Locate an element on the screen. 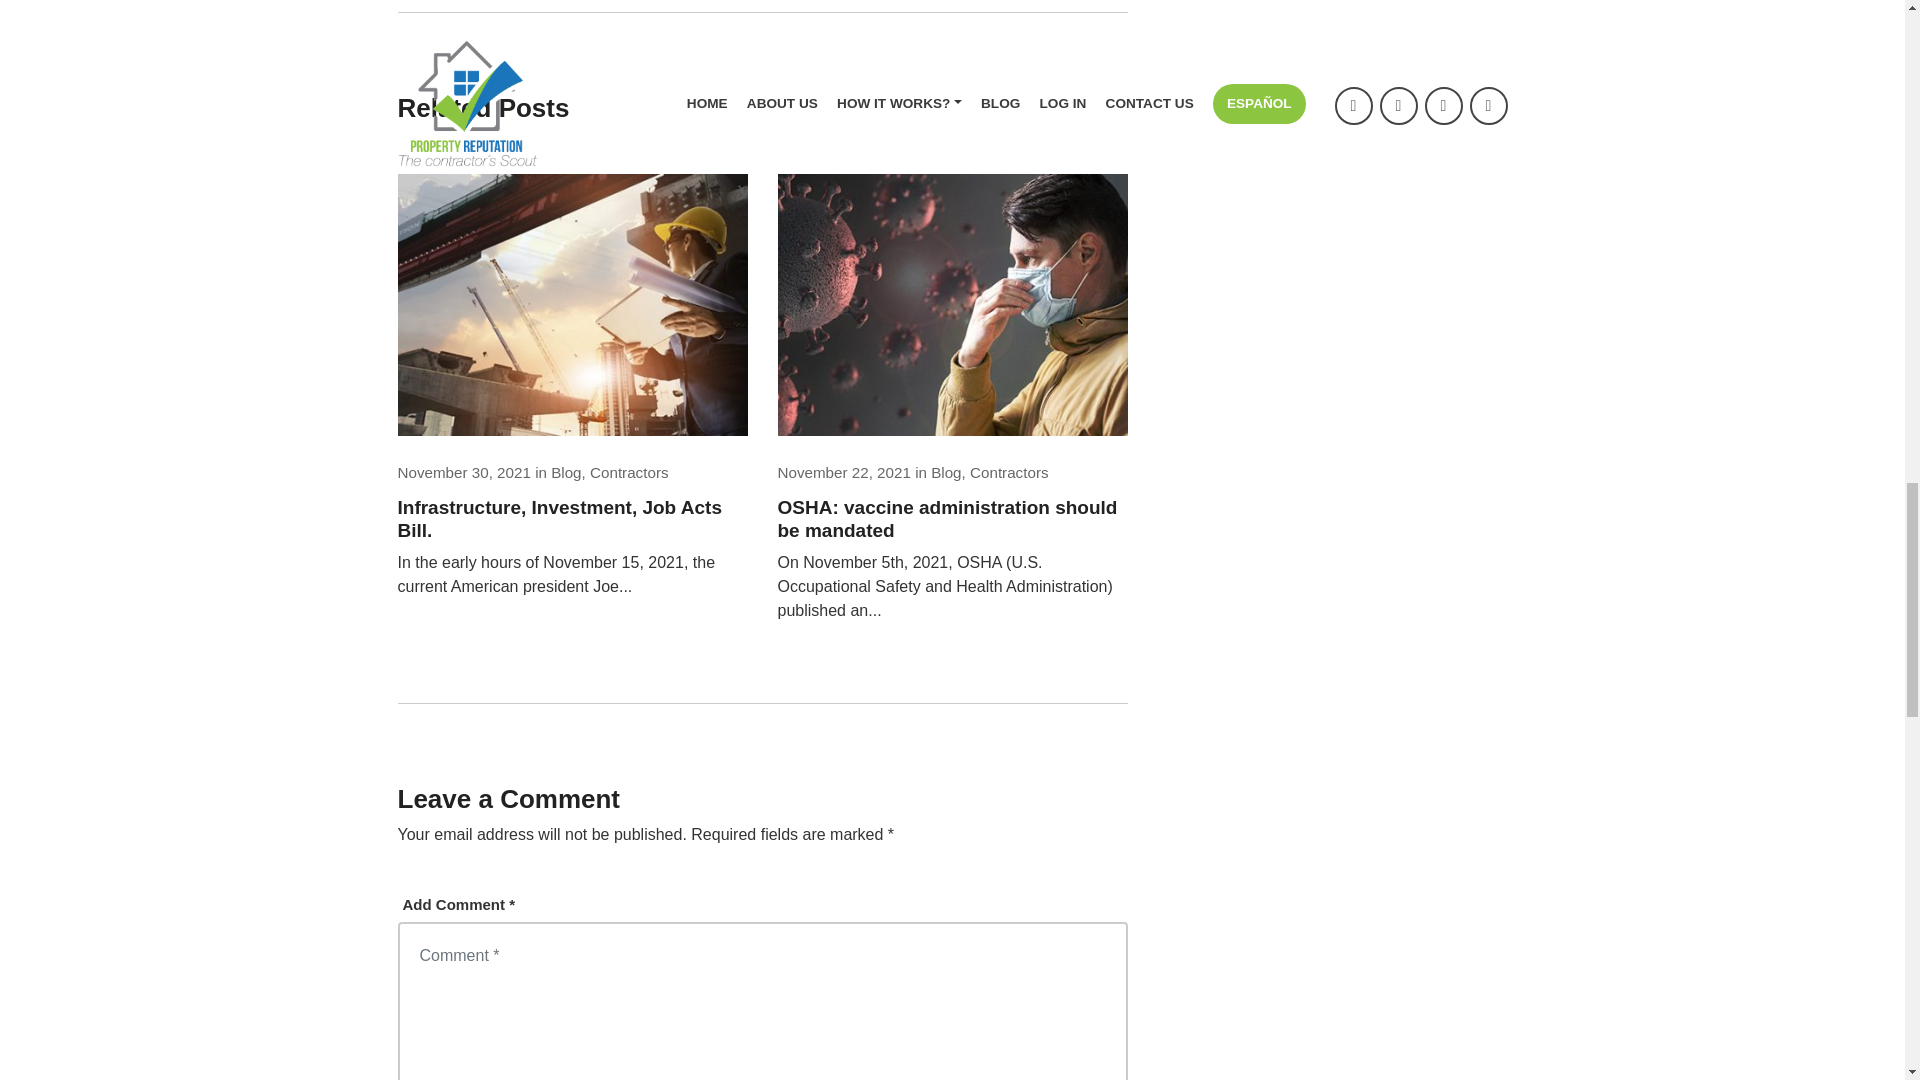 This screenshot has width=1920, height=1080. Blog is located at coordinates (946, 472).